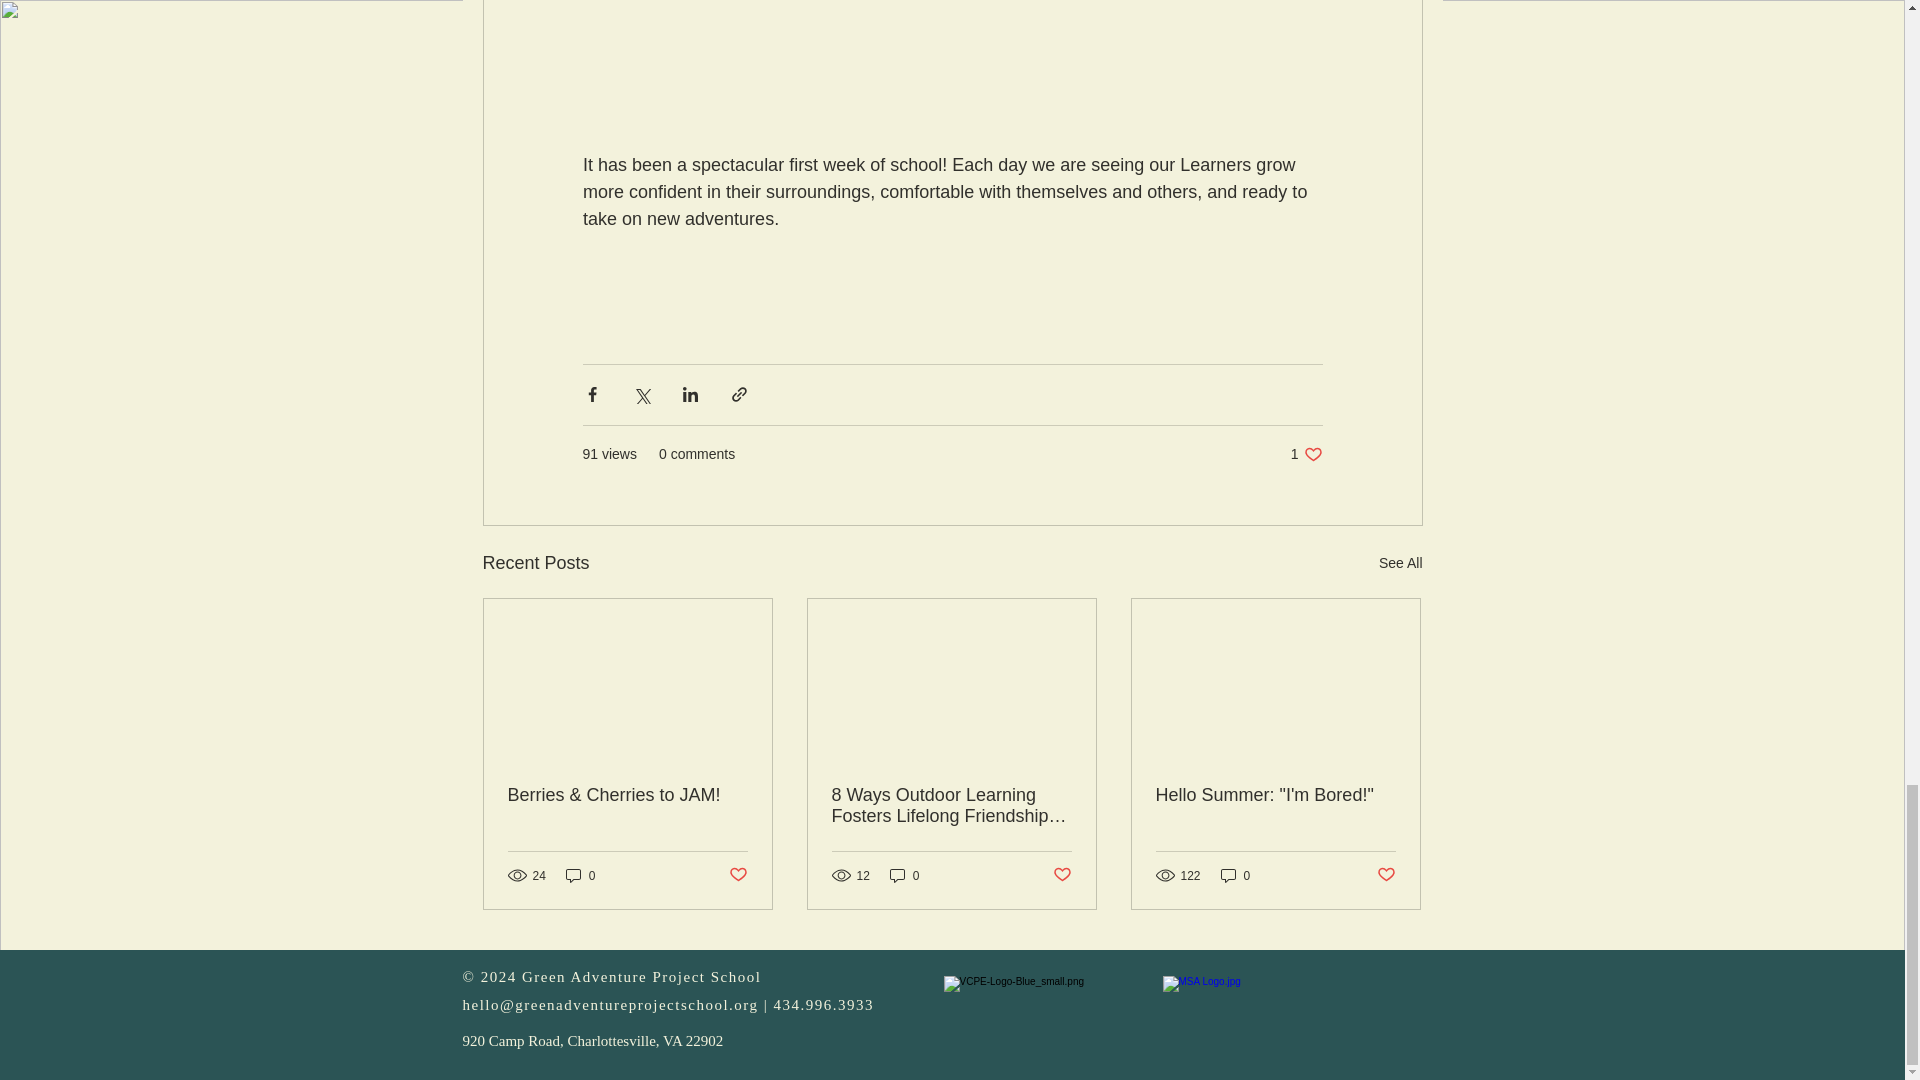  Describe the element at coordinates (736, 875) in the screenshot. I see `Post not marked as liked` at that location.